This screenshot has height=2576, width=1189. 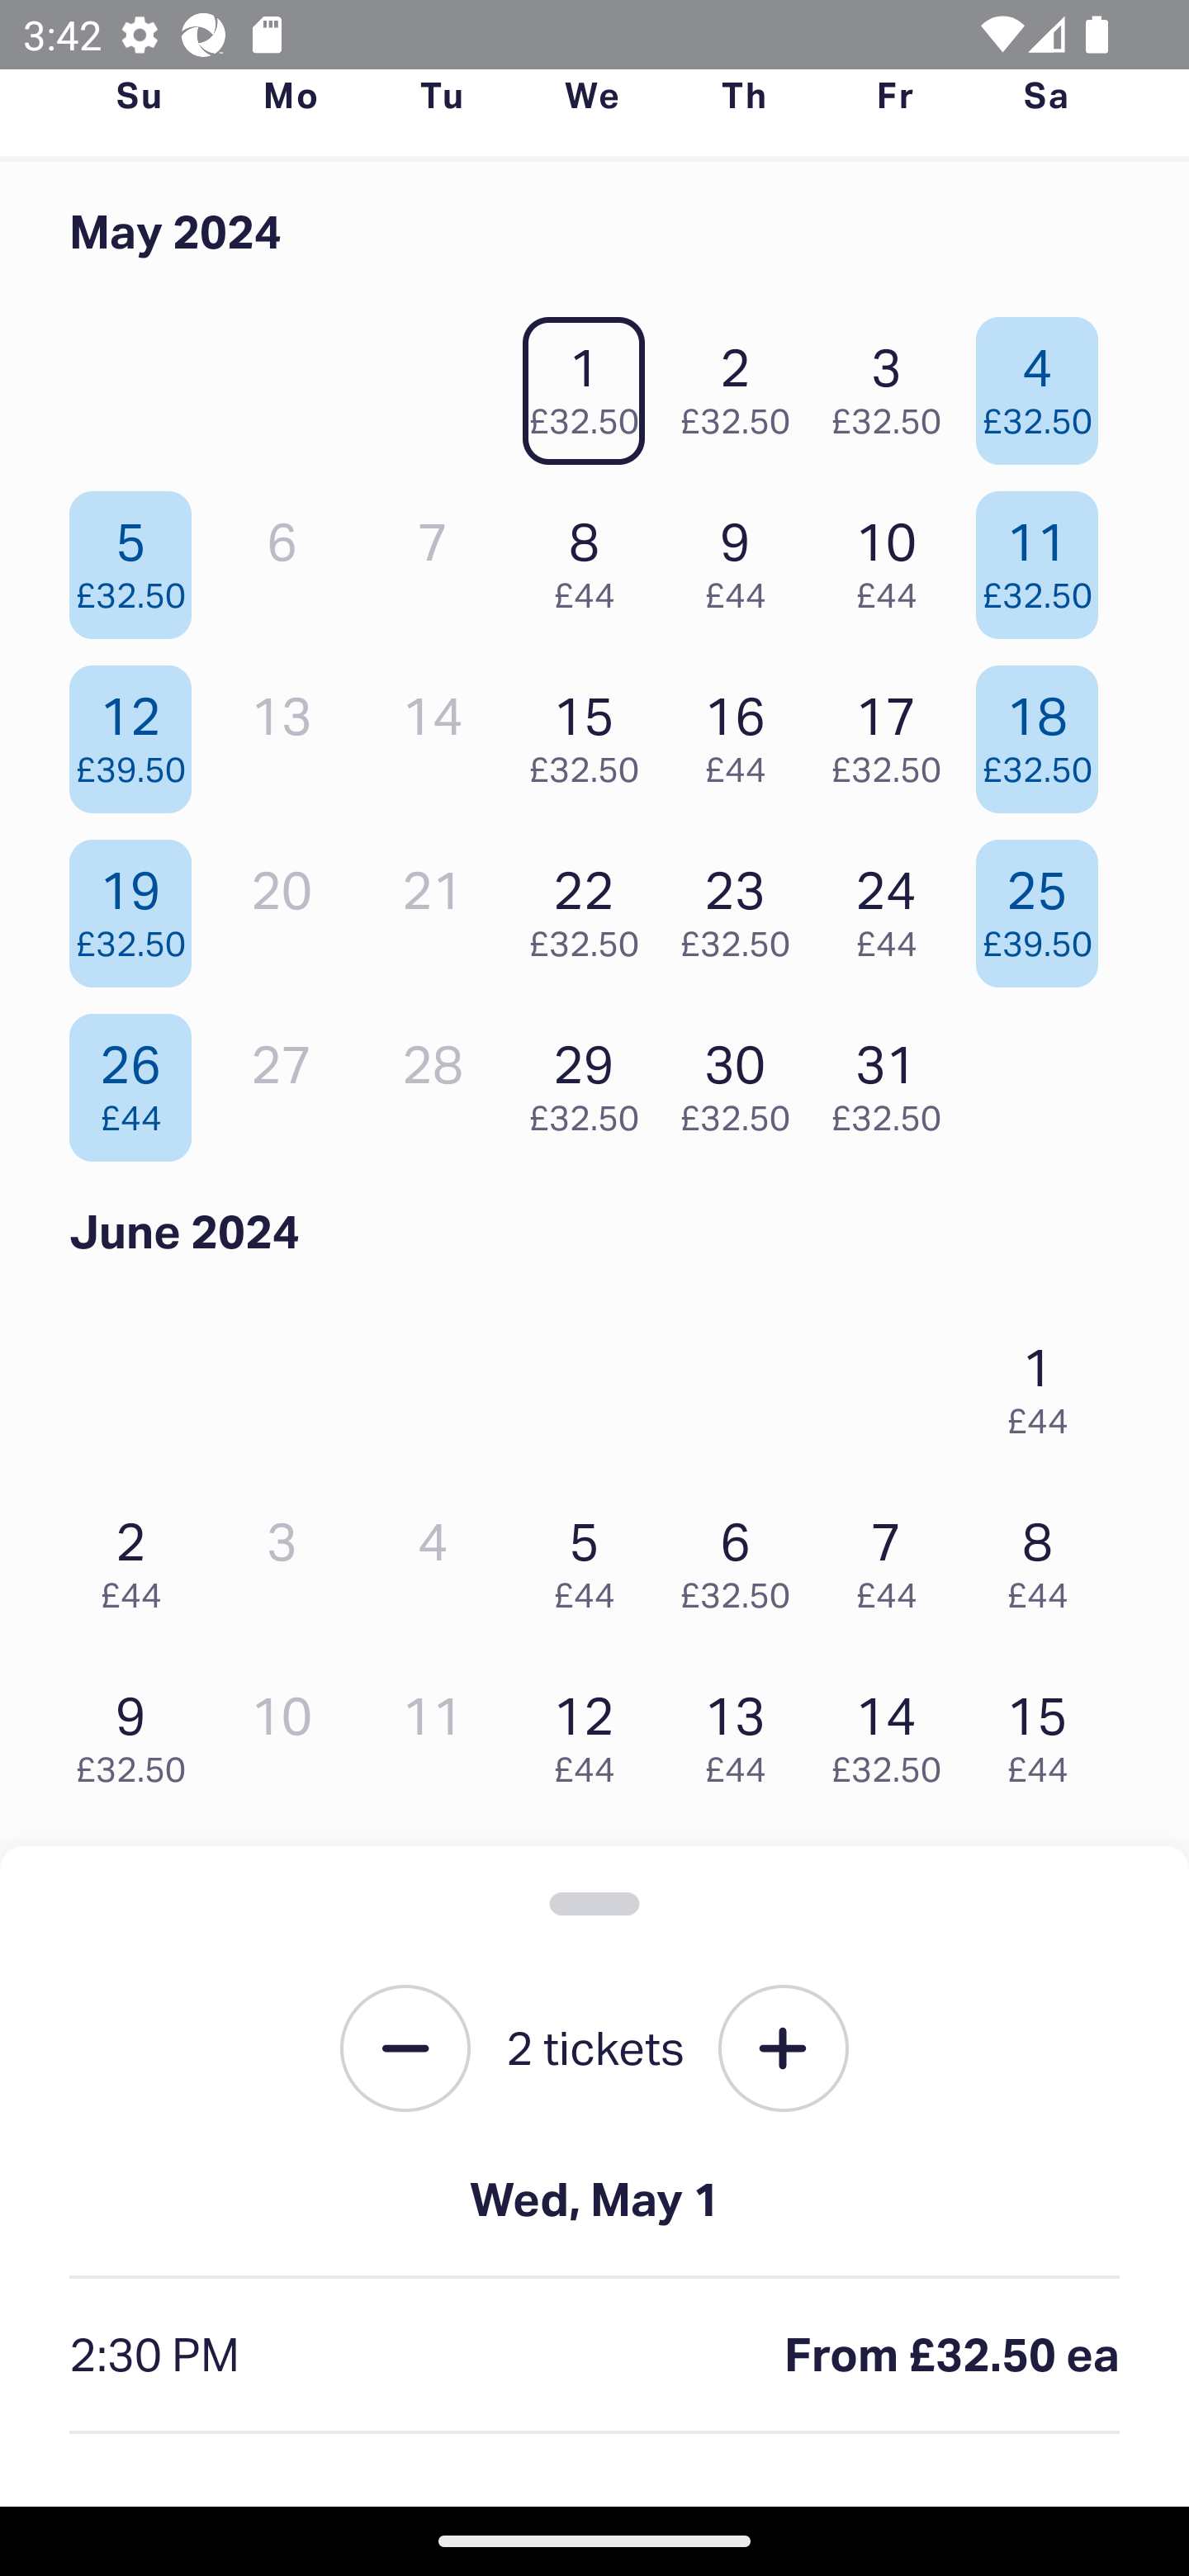 I want to click on 22 £32.50, so click(x=593, y=905).